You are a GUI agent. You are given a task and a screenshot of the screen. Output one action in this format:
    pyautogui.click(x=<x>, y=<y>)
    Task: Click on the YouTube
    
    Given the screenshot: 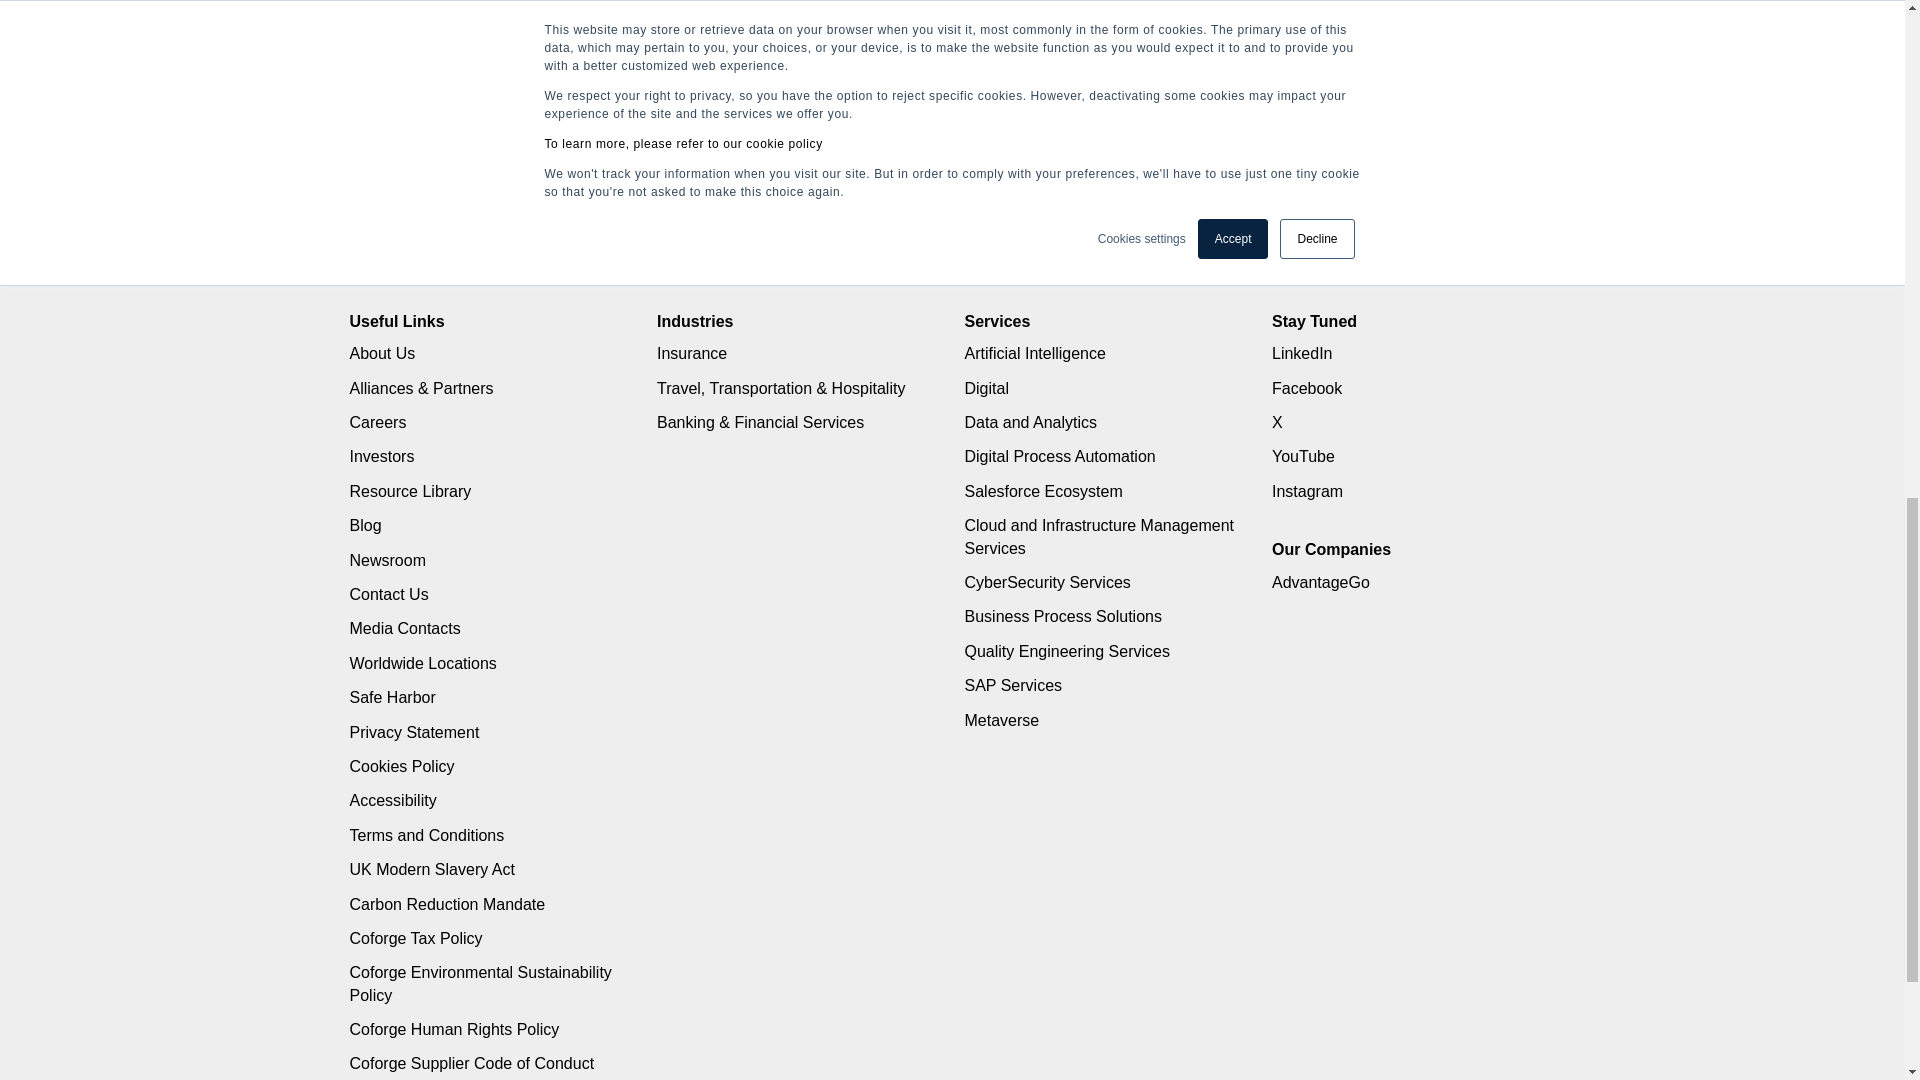 What is the action you would take?
    pyautogui.click(x=1302, y=456)
    